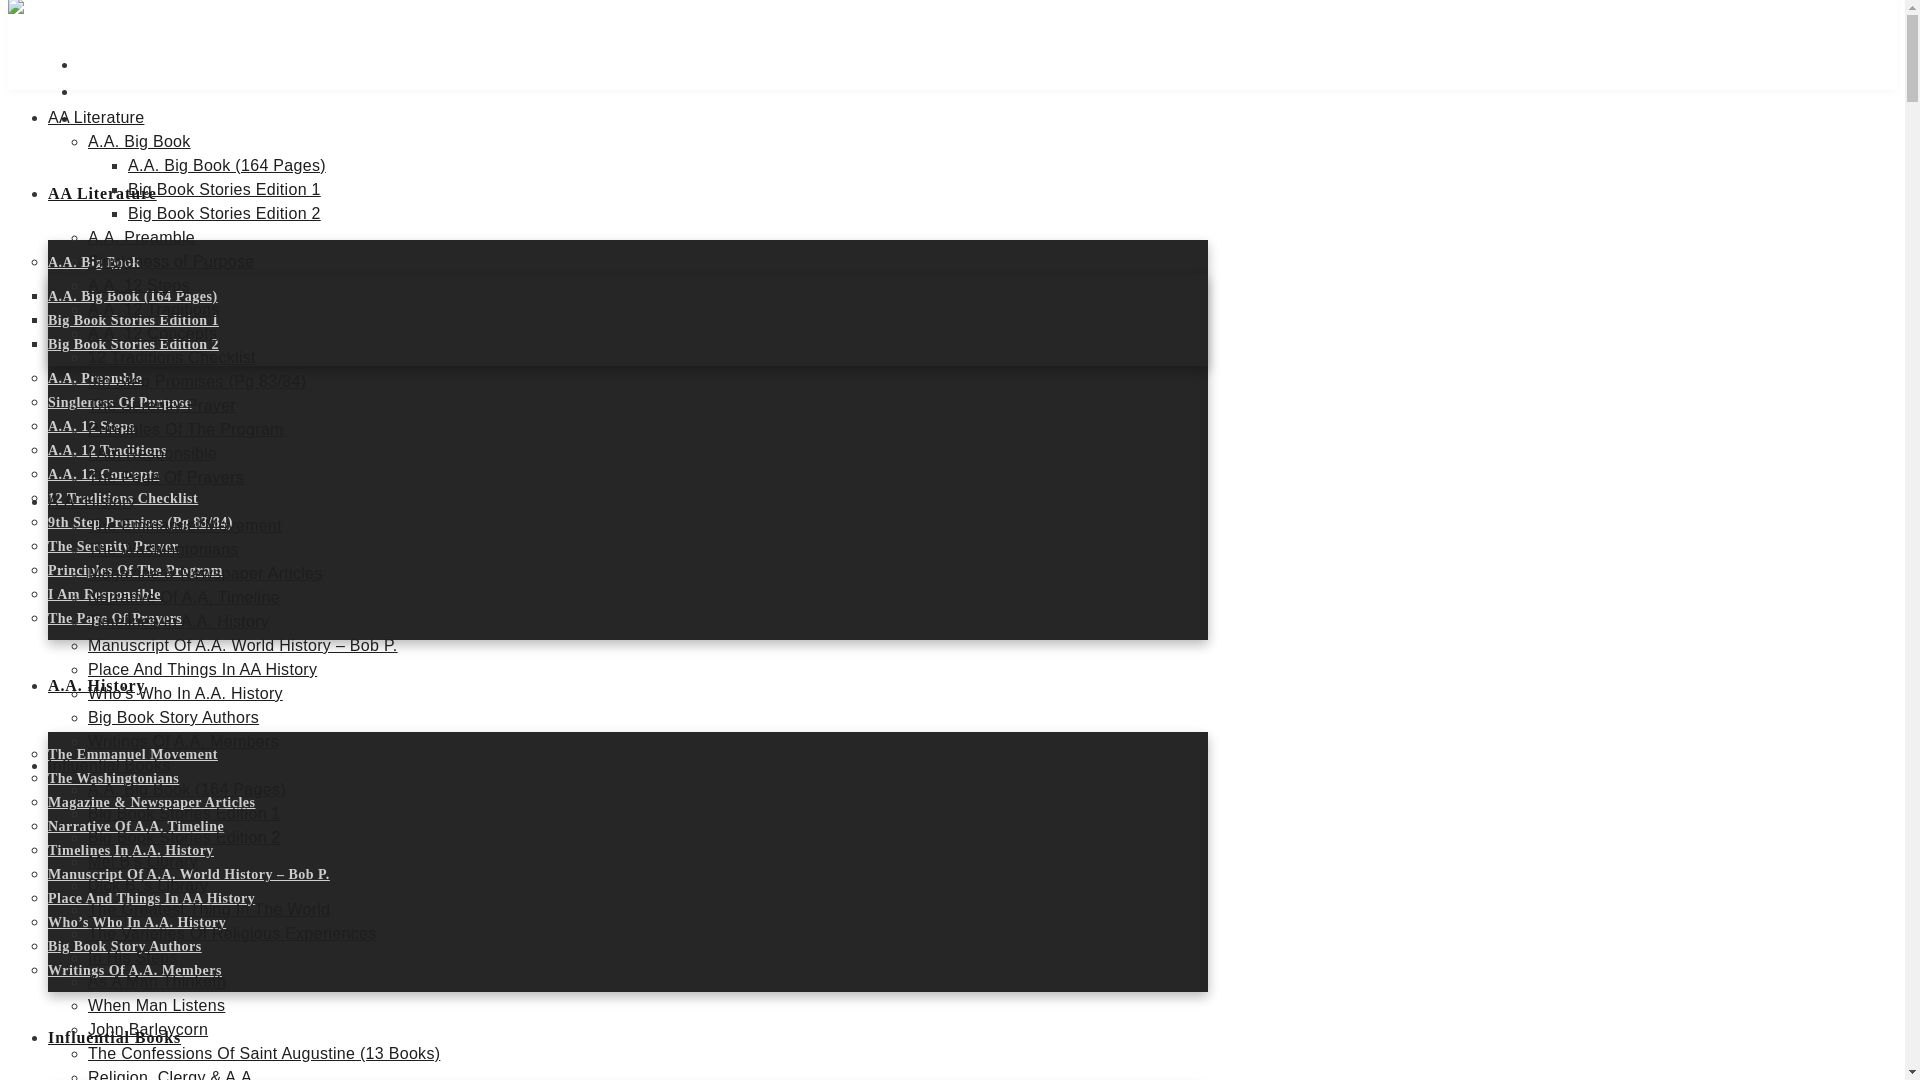 Image resolution: width=1920 pixels, height=1080 pixels. Describe the element at coordinates (130, 850) in the screenshot. I see `Timelines In A.A. History` at that location.